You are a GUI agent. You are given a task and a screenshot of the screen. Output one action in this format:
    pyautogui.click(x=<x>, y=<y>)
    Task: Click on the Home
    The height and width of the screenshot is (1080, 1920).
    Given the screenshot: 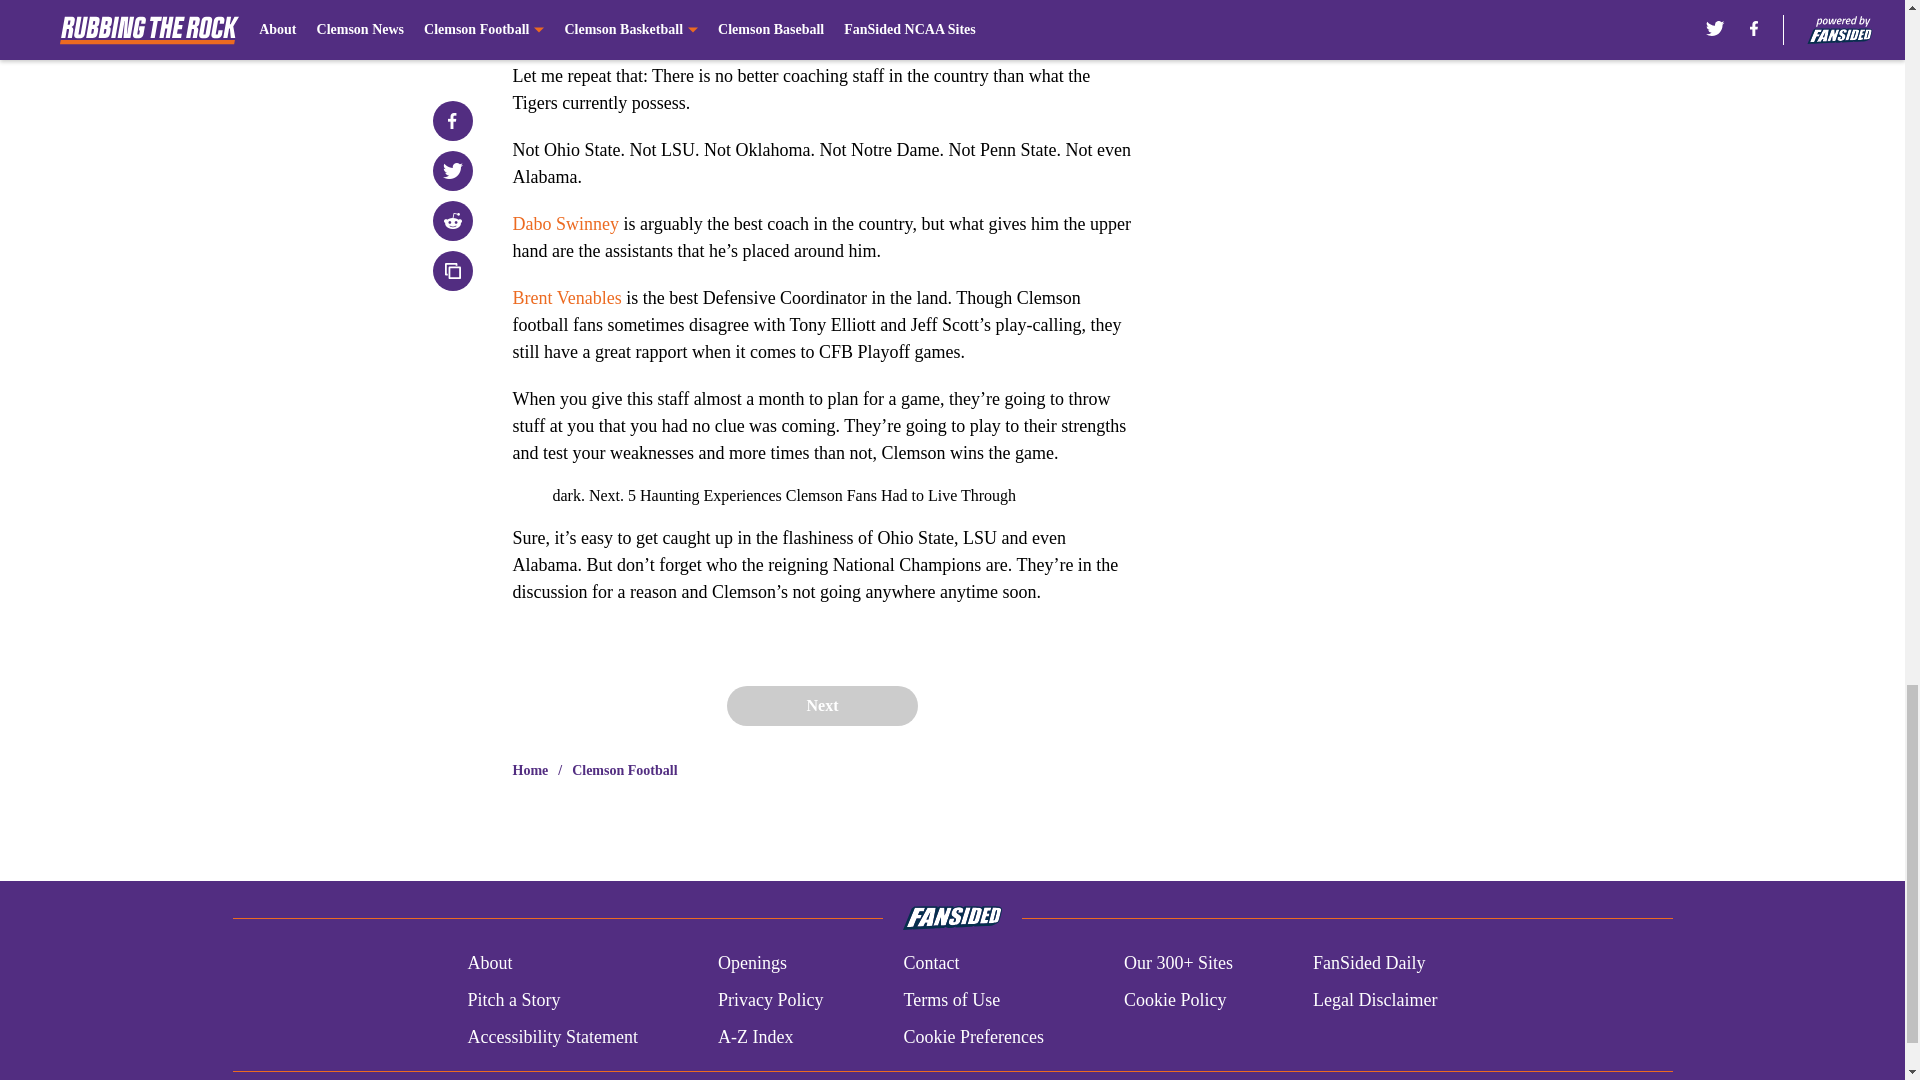 What is the action you would take?
    pyautogui.click(x=530, y=770)
    